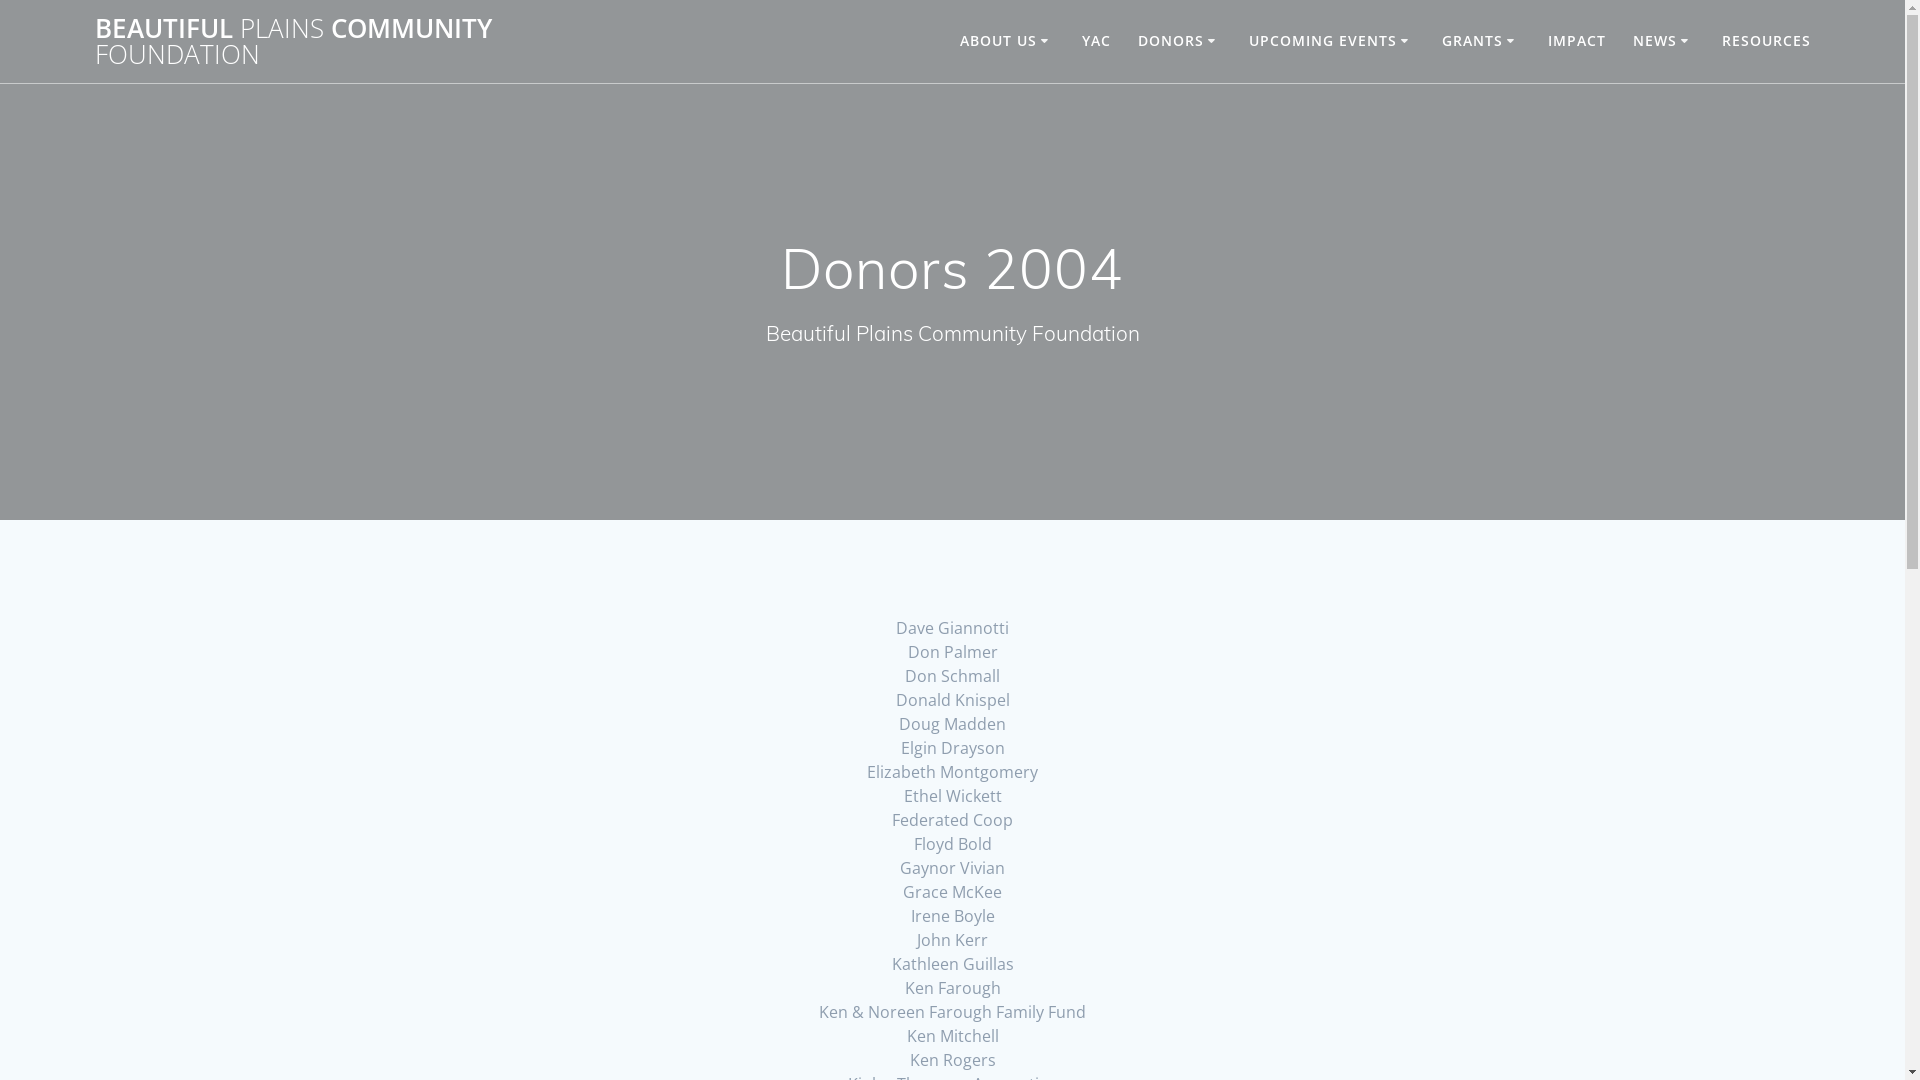  Describe the element at coordinates (1180, 41) in the screenshot. I see `DONORS` at that location.